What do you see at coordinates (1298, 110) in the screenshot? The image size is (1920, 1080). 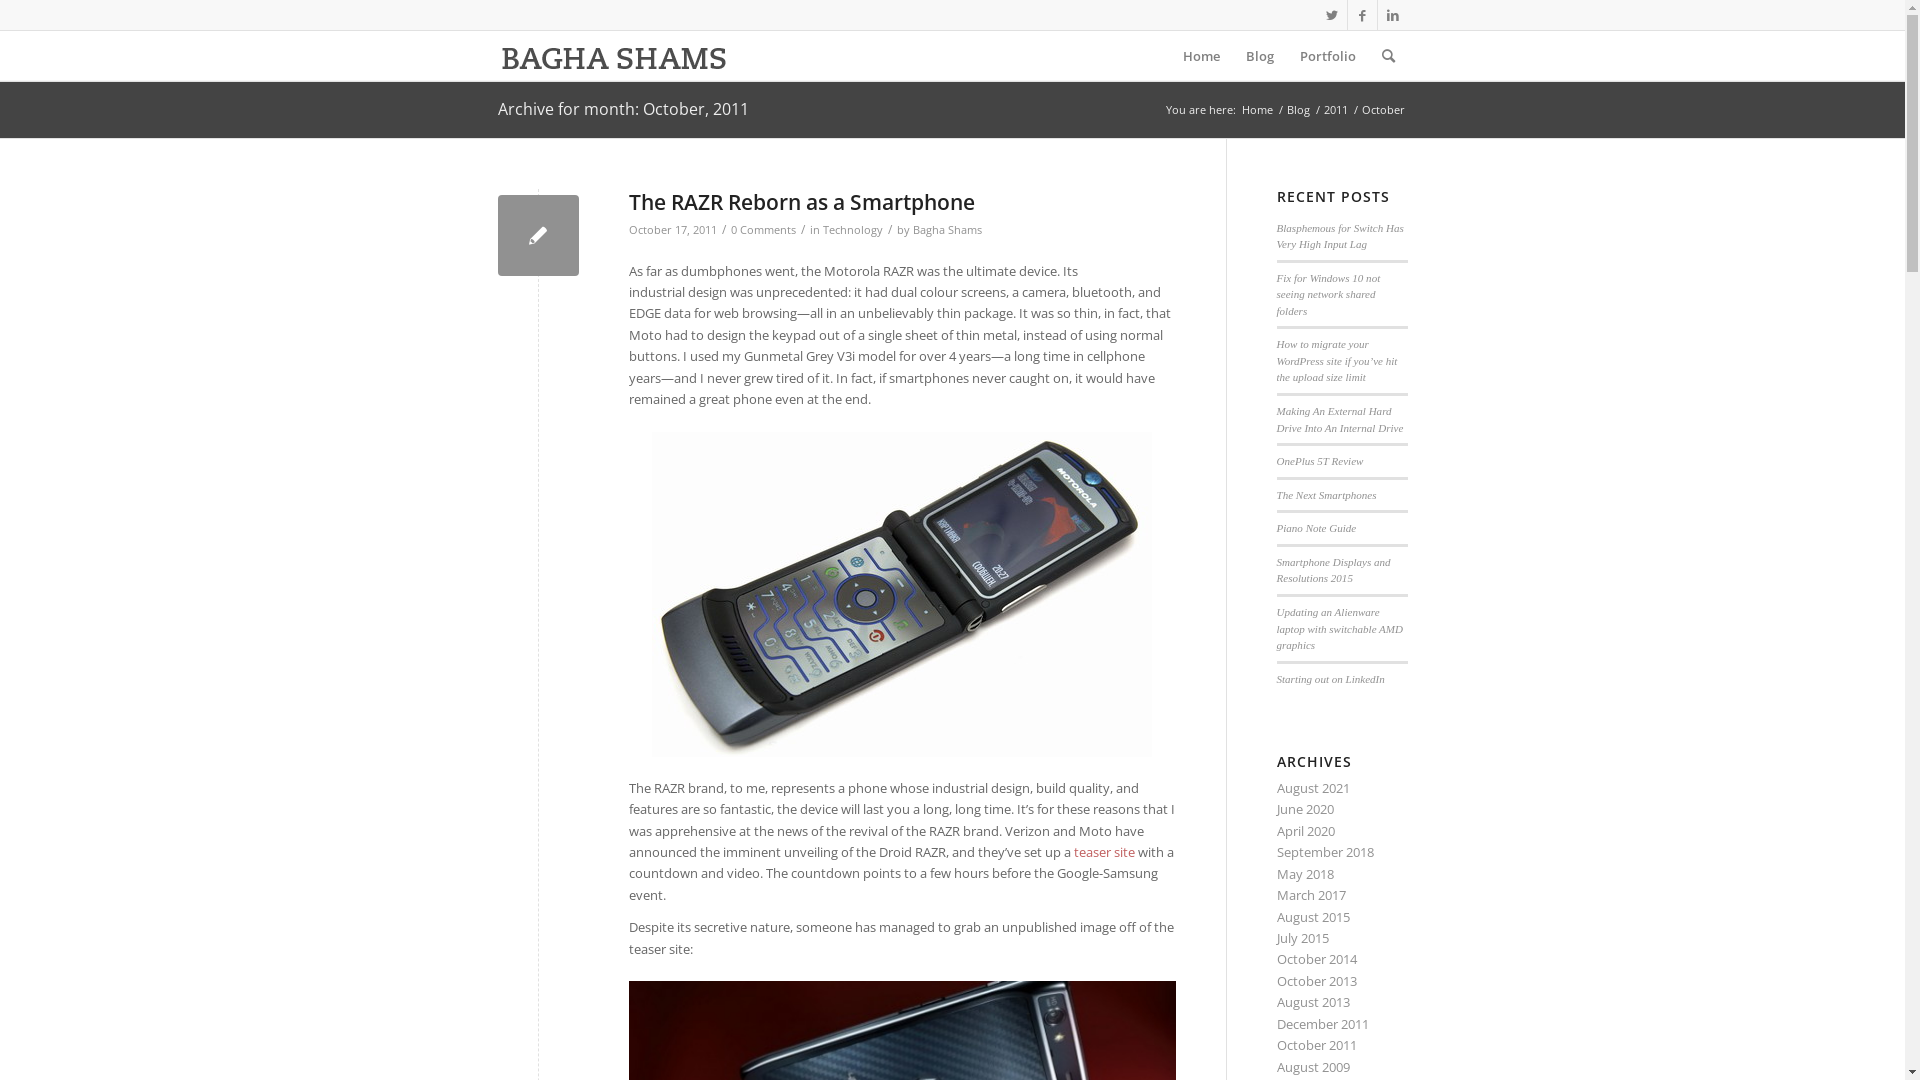 I see `Blog` at bounding box center [1298, 110].